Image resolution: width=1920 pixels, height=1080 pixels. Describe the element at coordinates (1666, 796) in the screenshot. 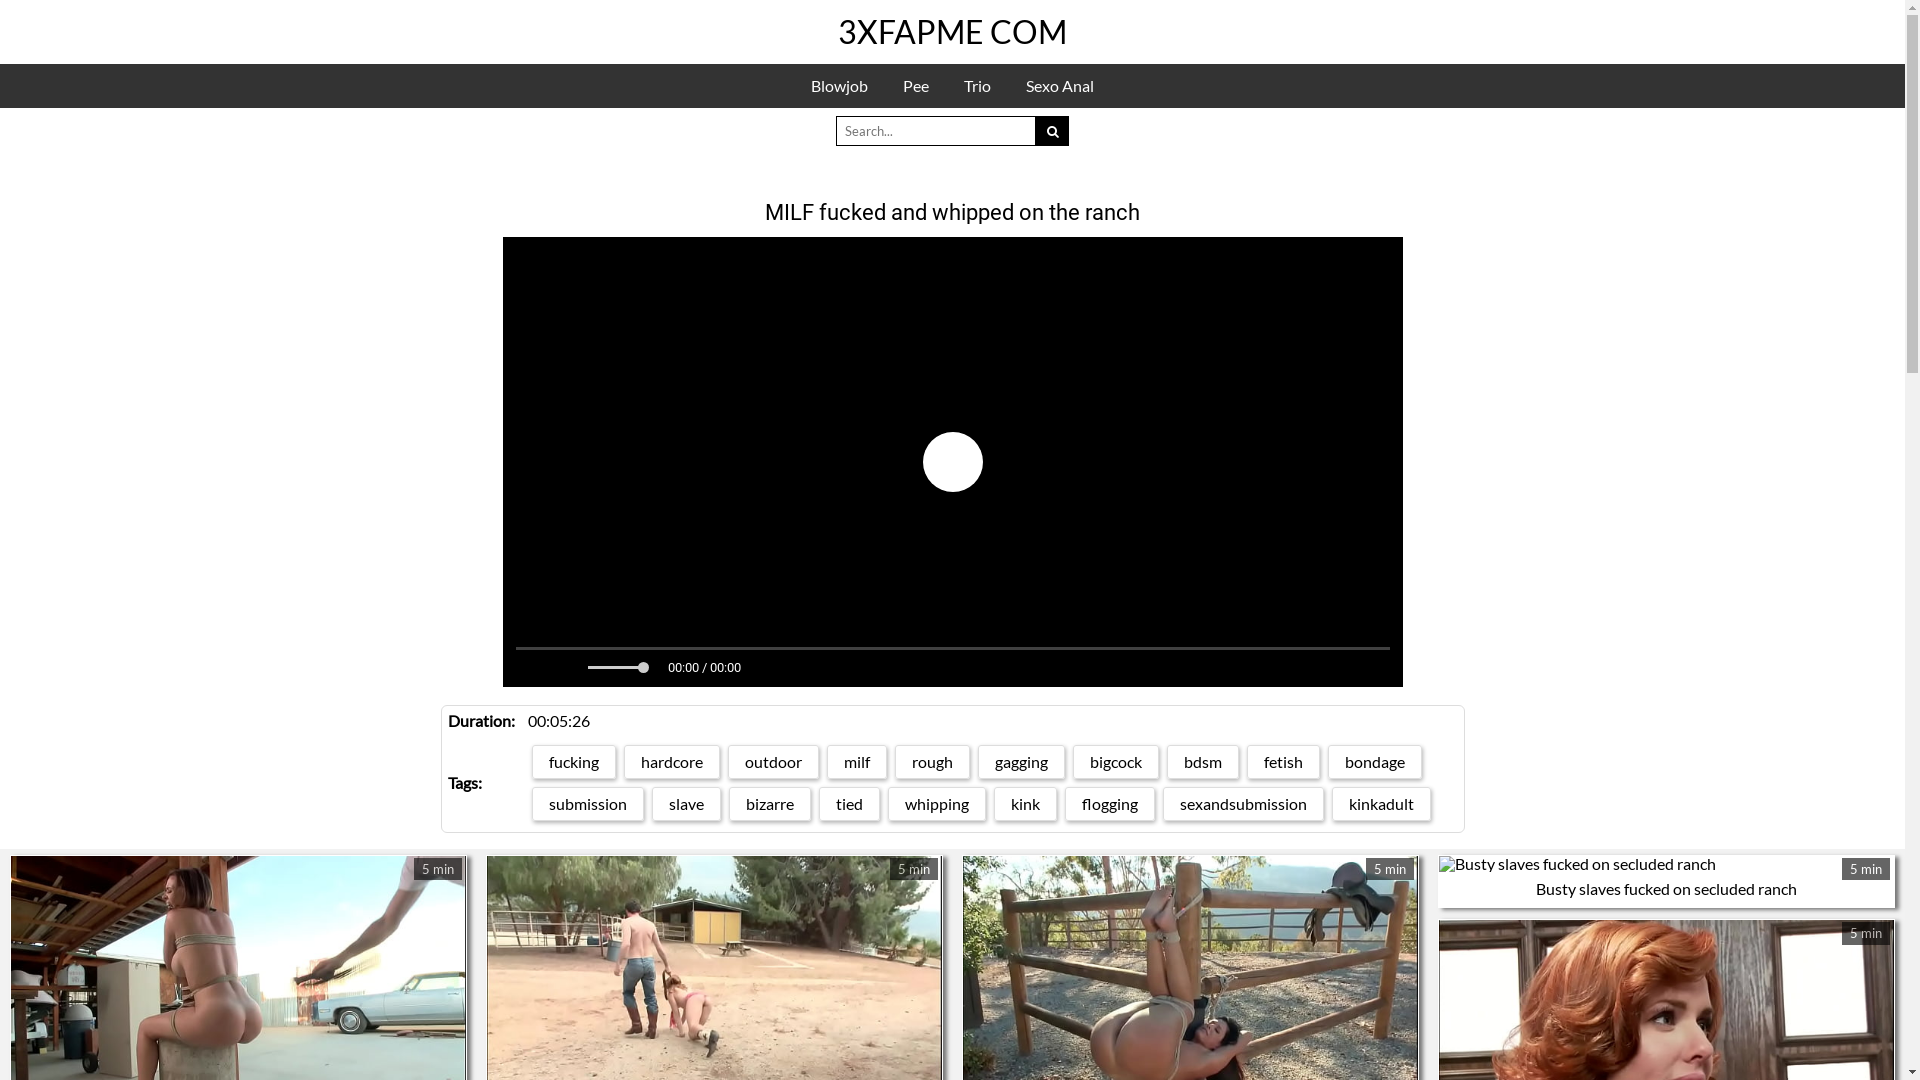

I see `Busty slaves fucked on secluded ranch` at that location.